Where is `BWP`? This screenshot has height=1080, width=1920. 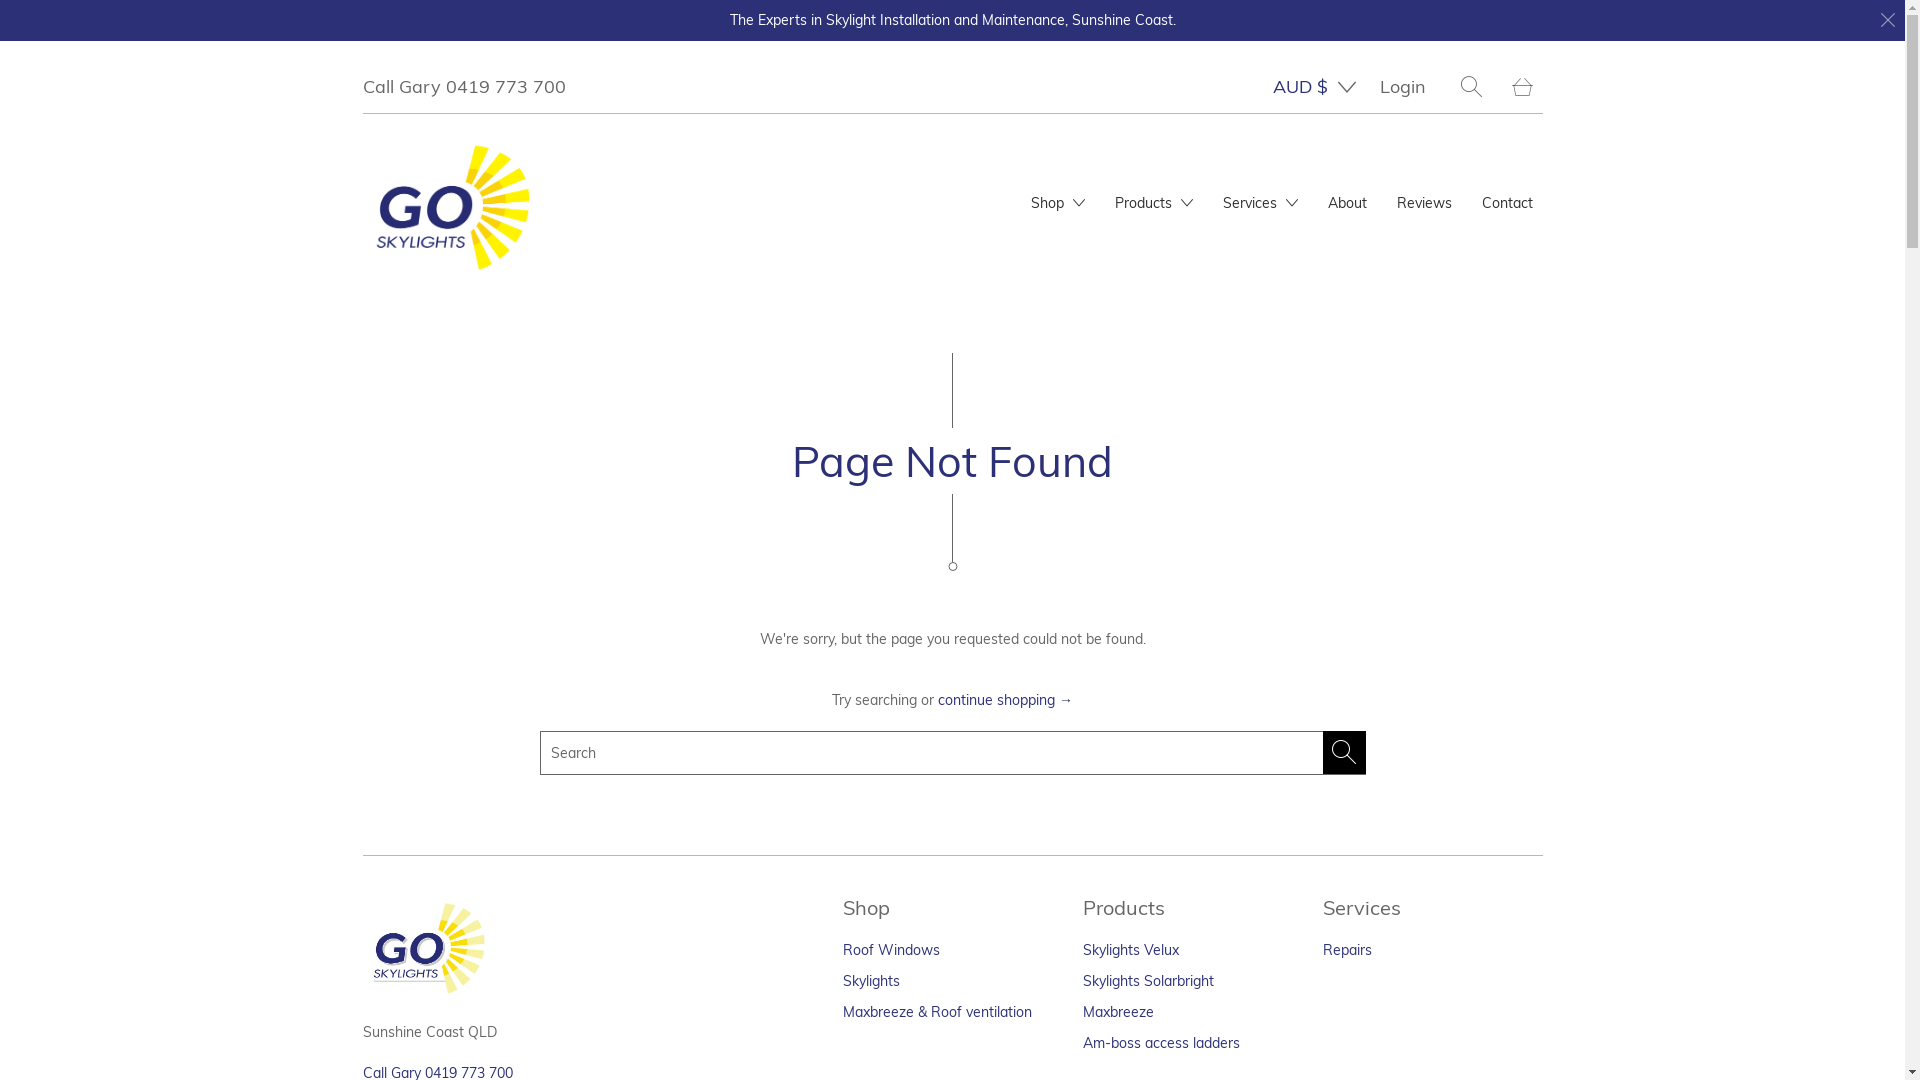 BWP is located at coordinates (1308, 845).